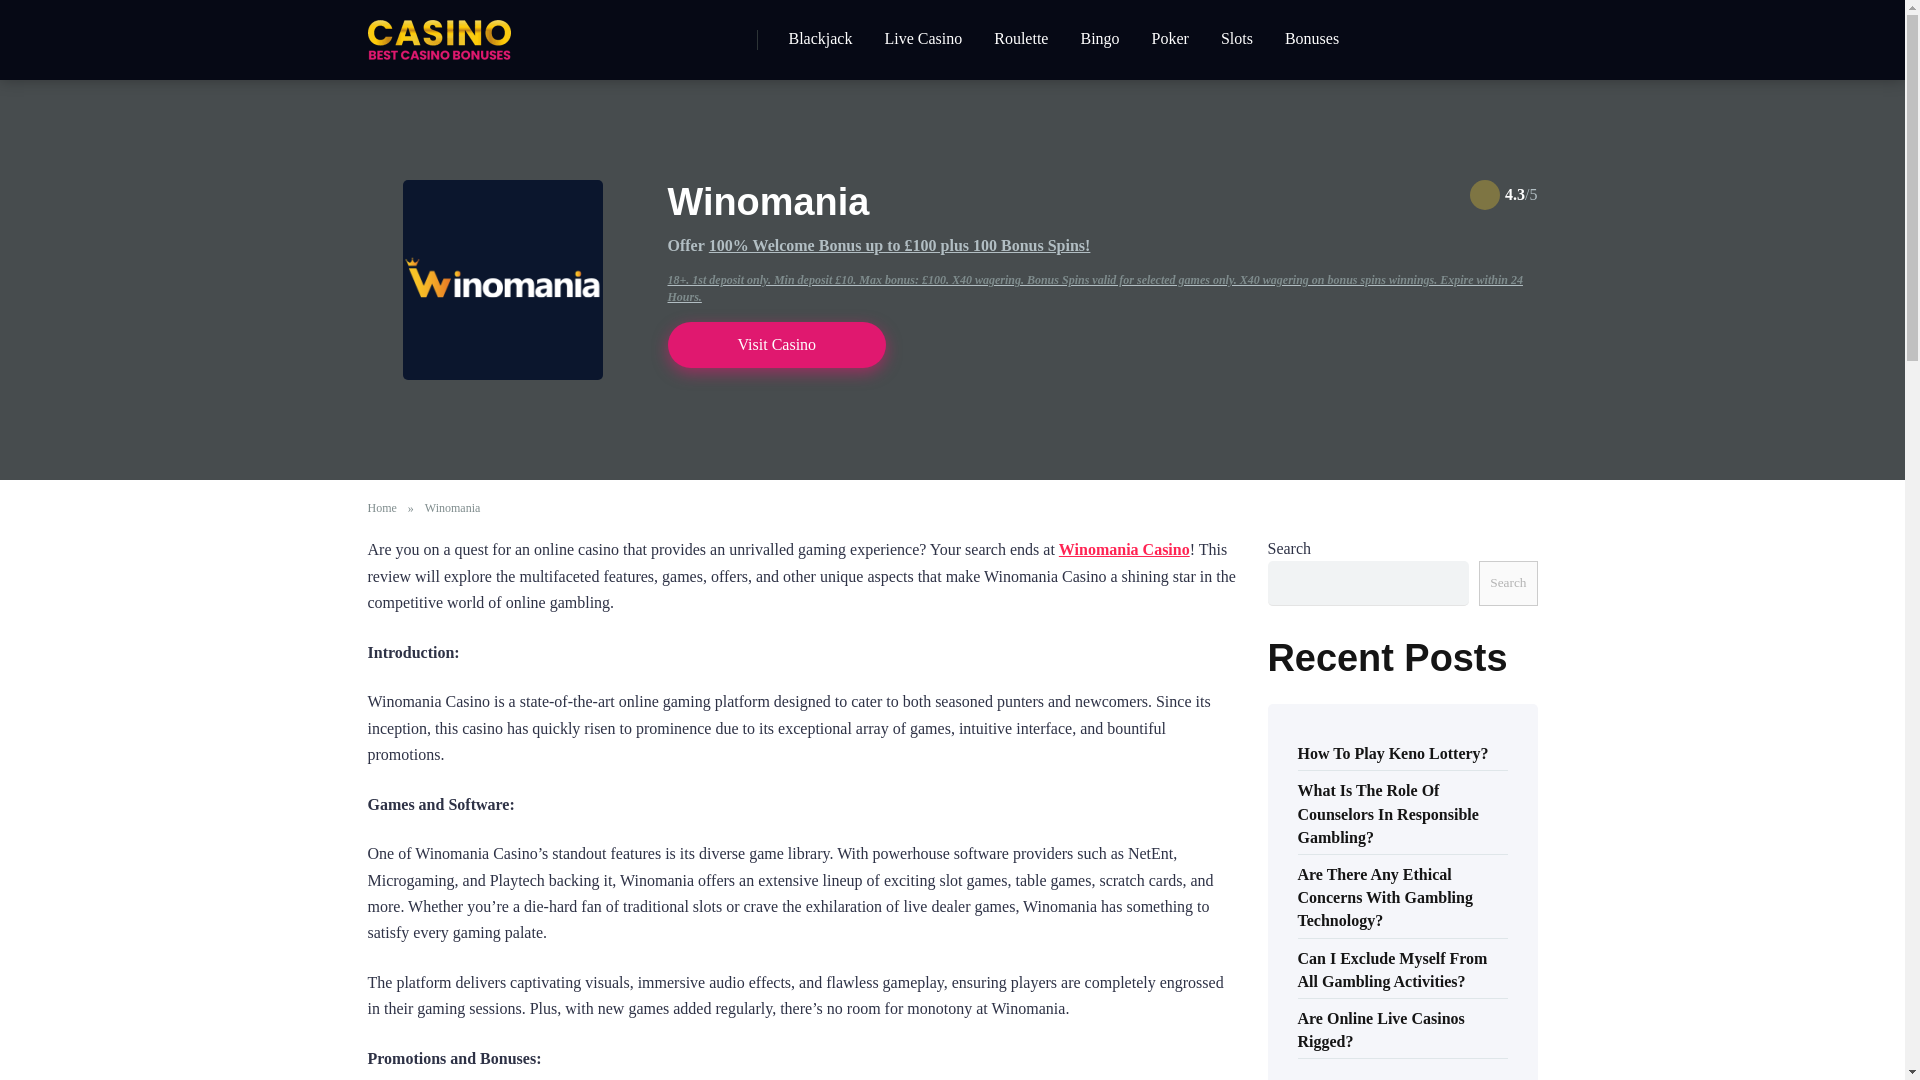  Describe the element at coordinates (1388, 812) in the screenshot. I see `What Is The Role Of Counselors In Responsible Gambling?` at that location.